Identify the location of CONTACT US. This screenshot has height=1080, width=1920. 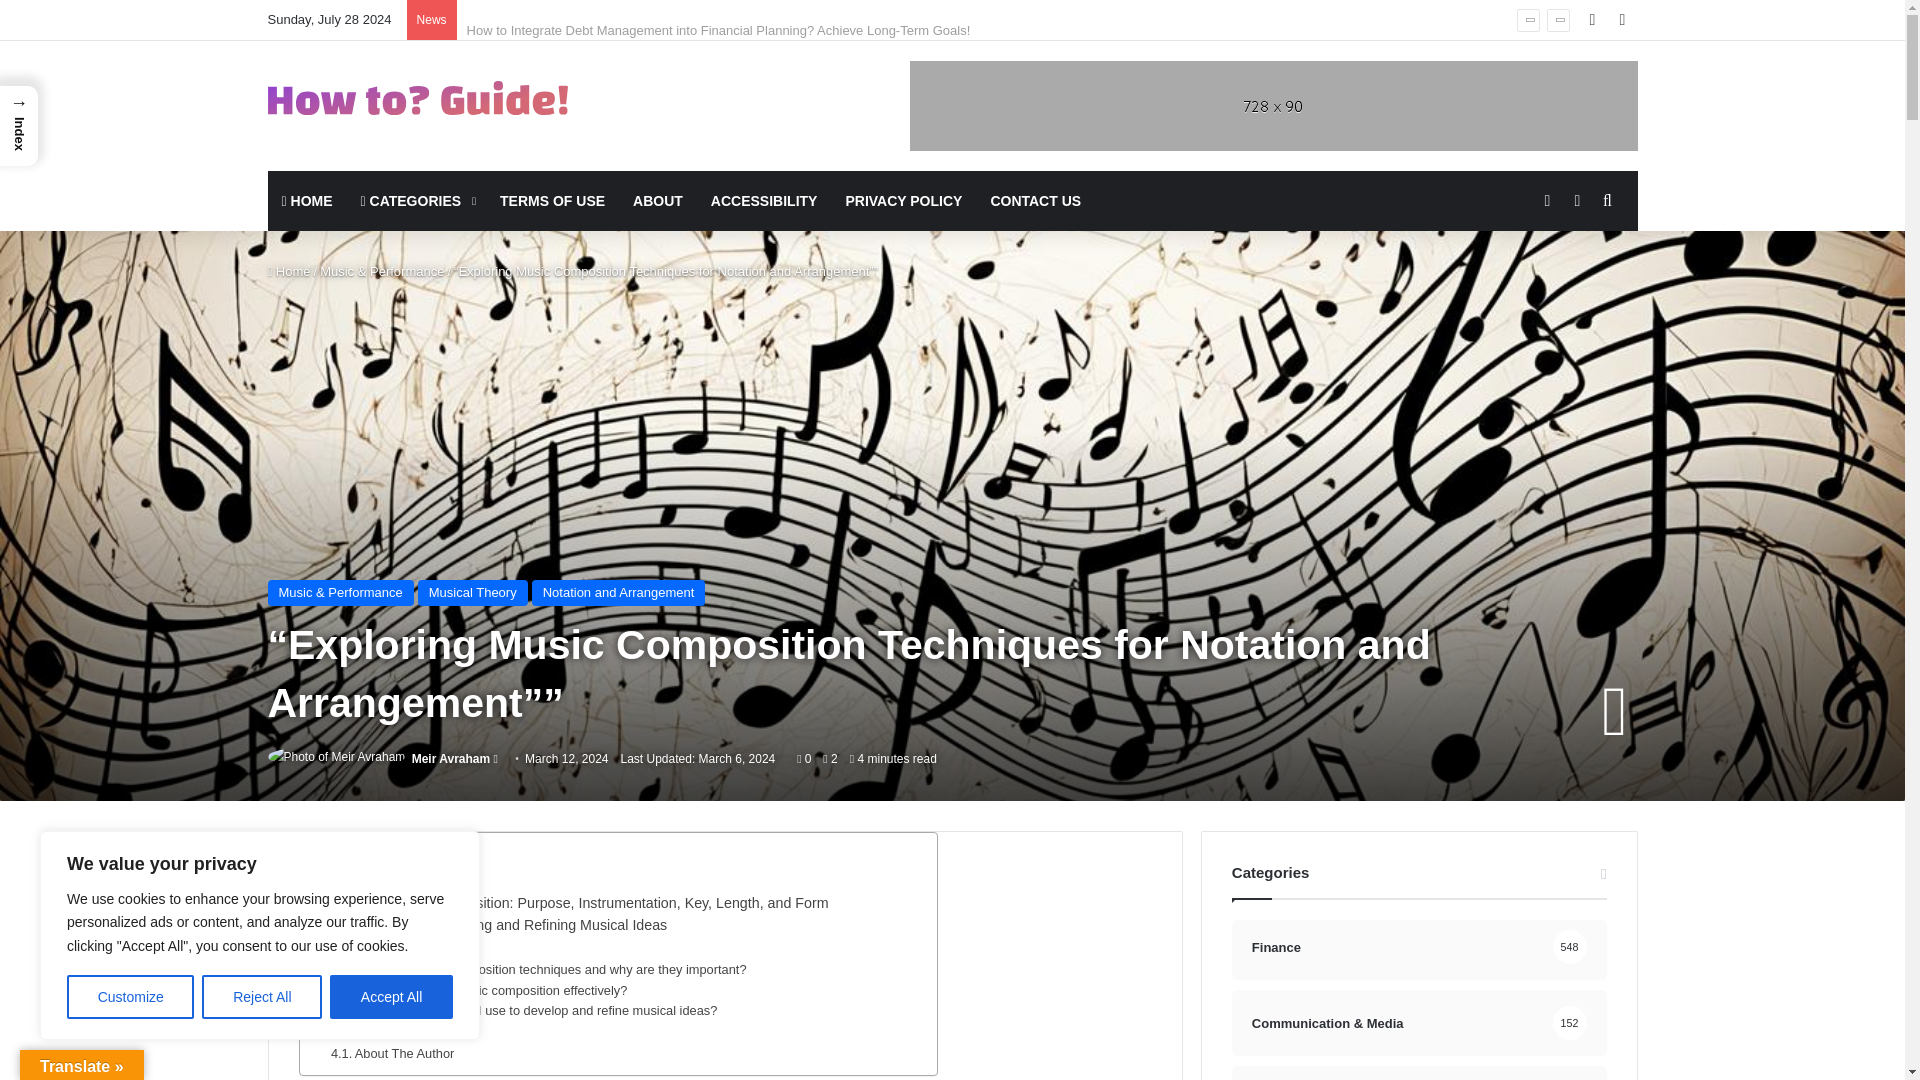
(1034, 200).